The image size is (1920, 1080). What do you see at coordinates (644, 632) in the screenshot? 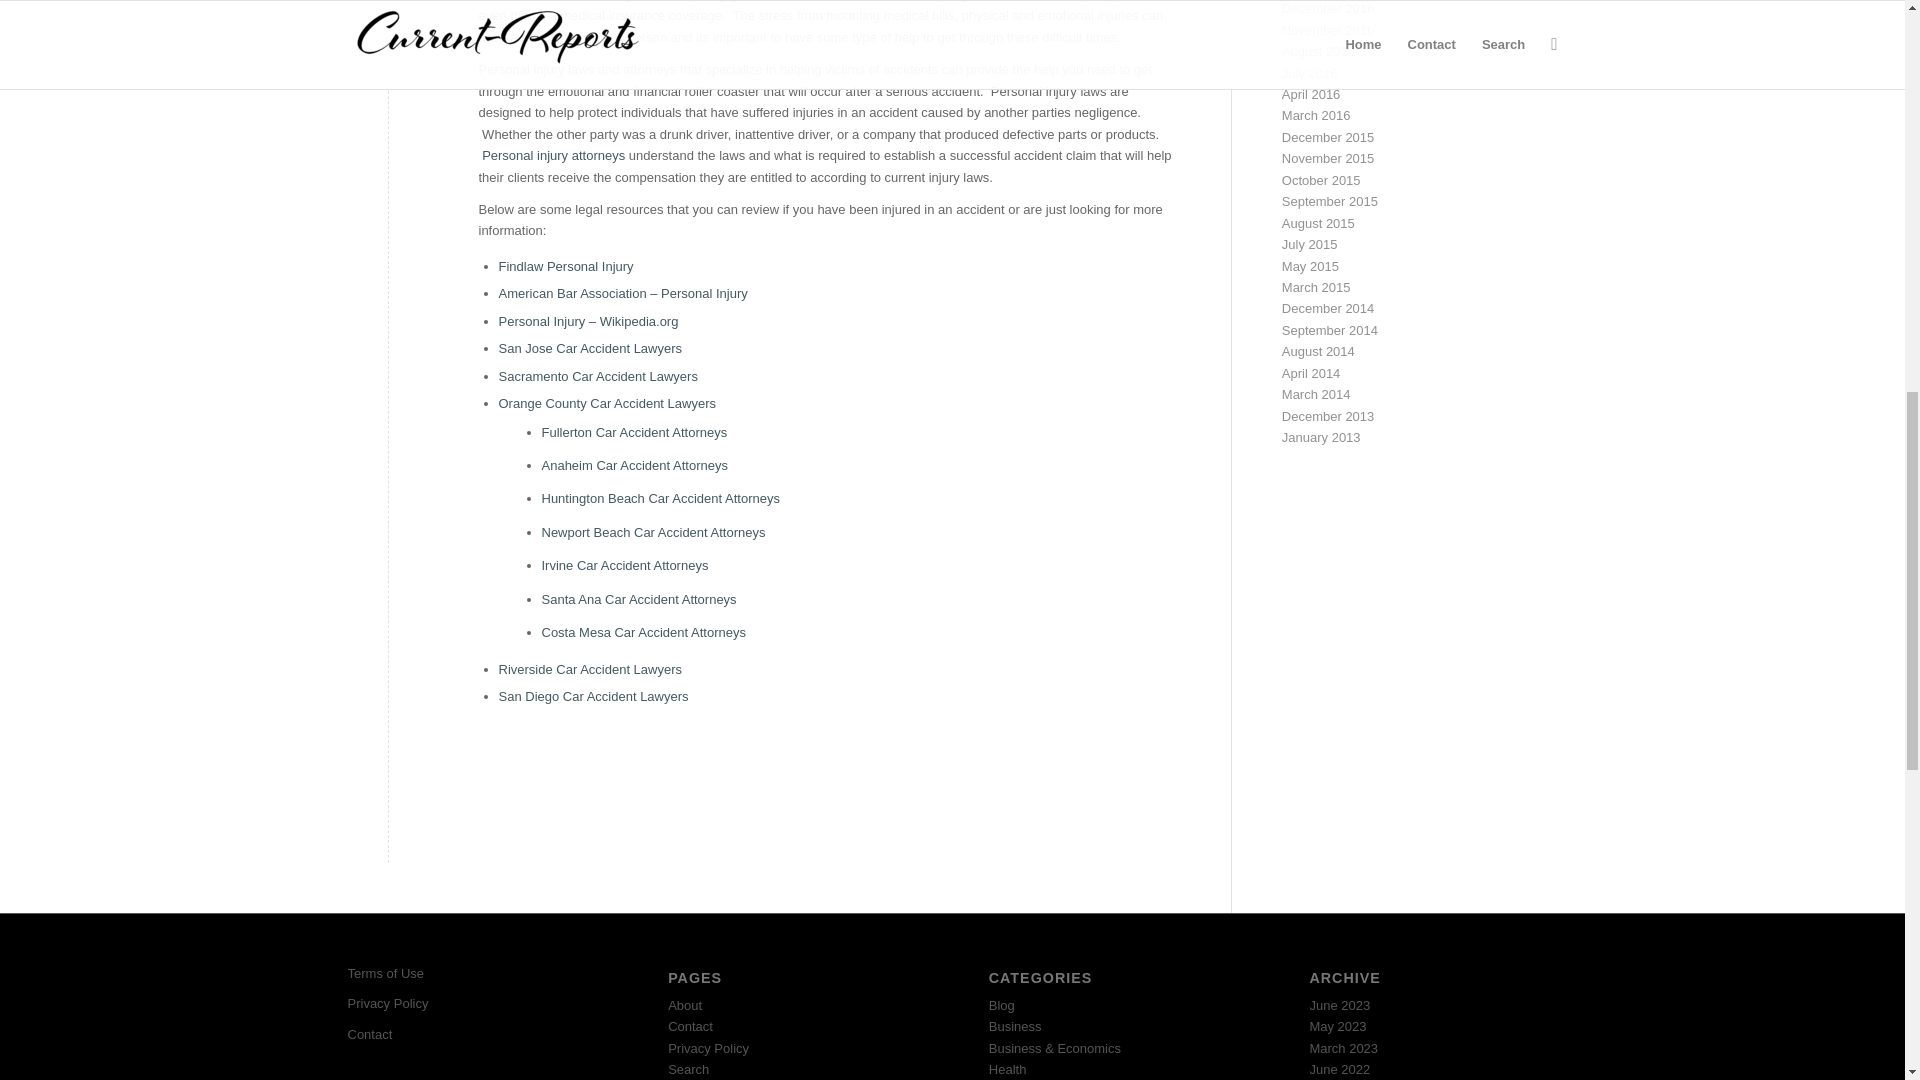
I see `Costa Mesa Car Accident Attorneys` at bounding box center [644, 632].